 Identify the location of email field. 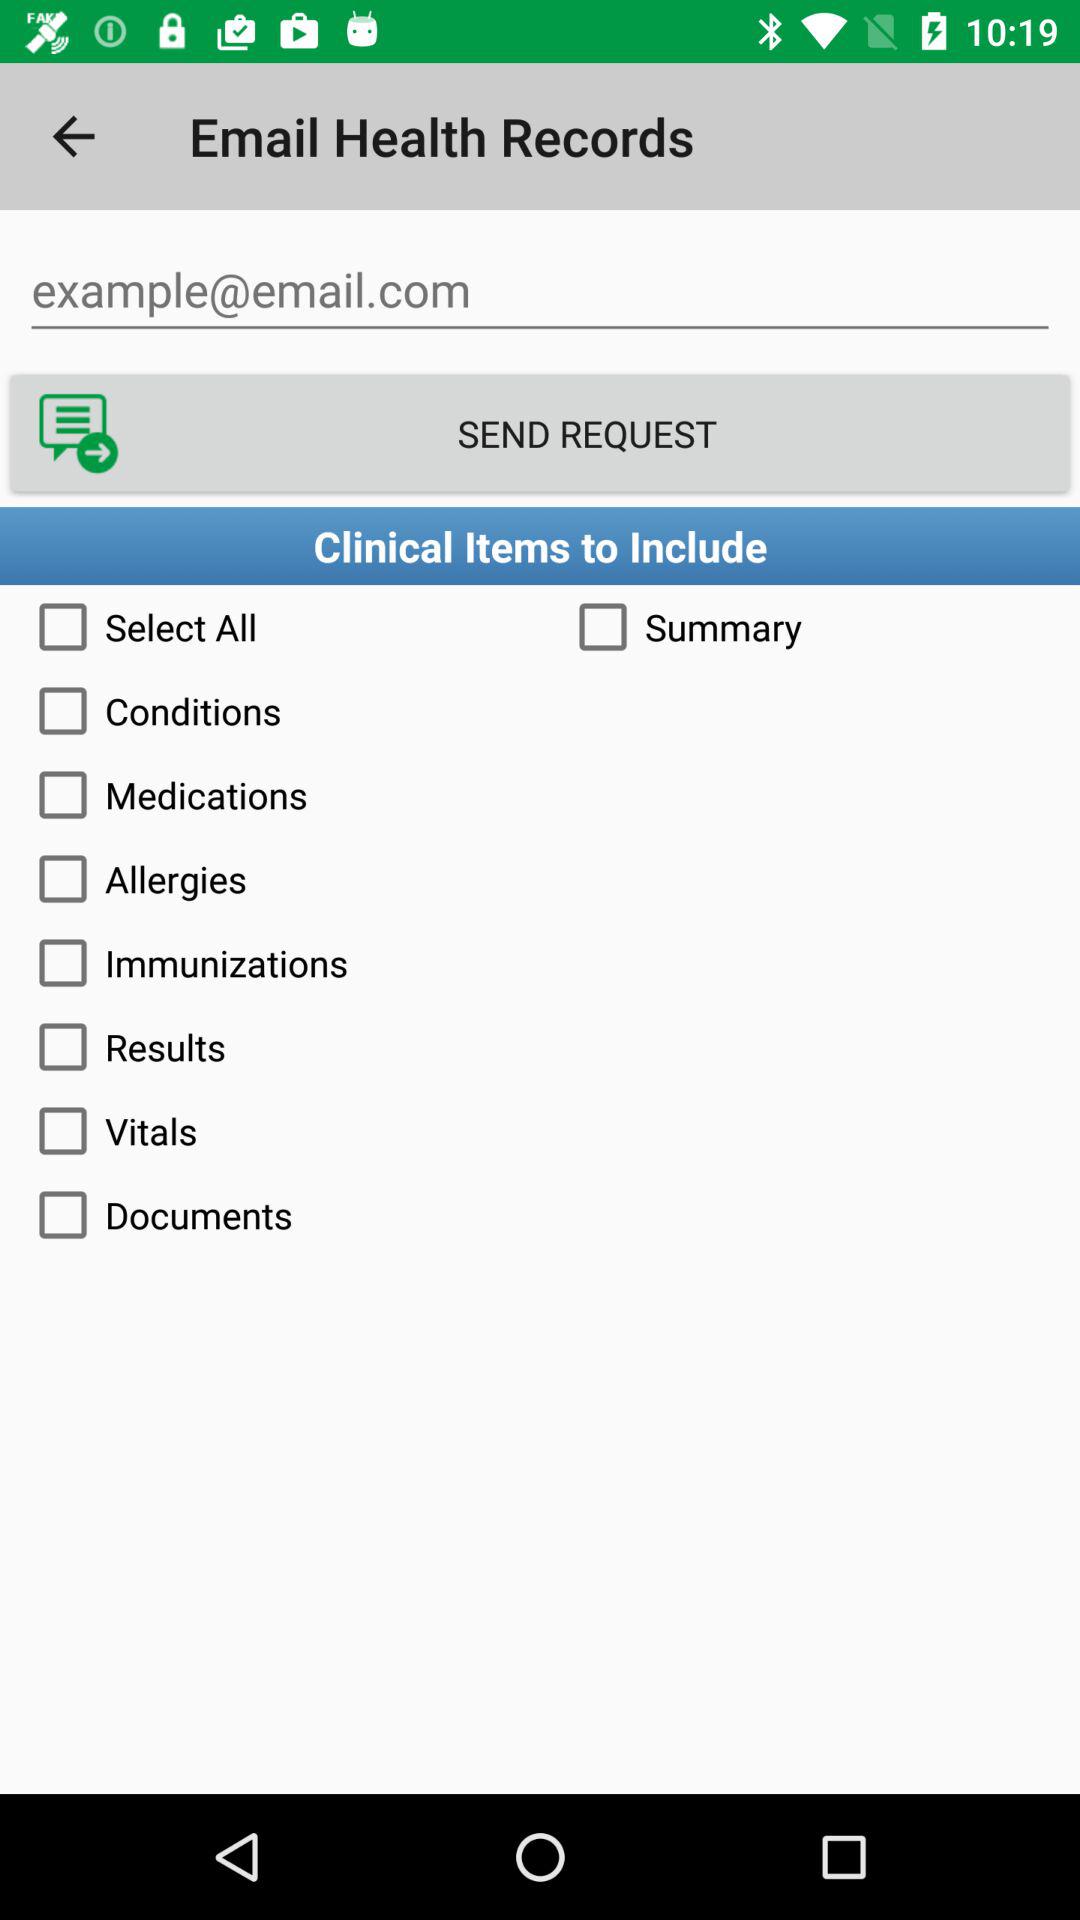
(540, 290).